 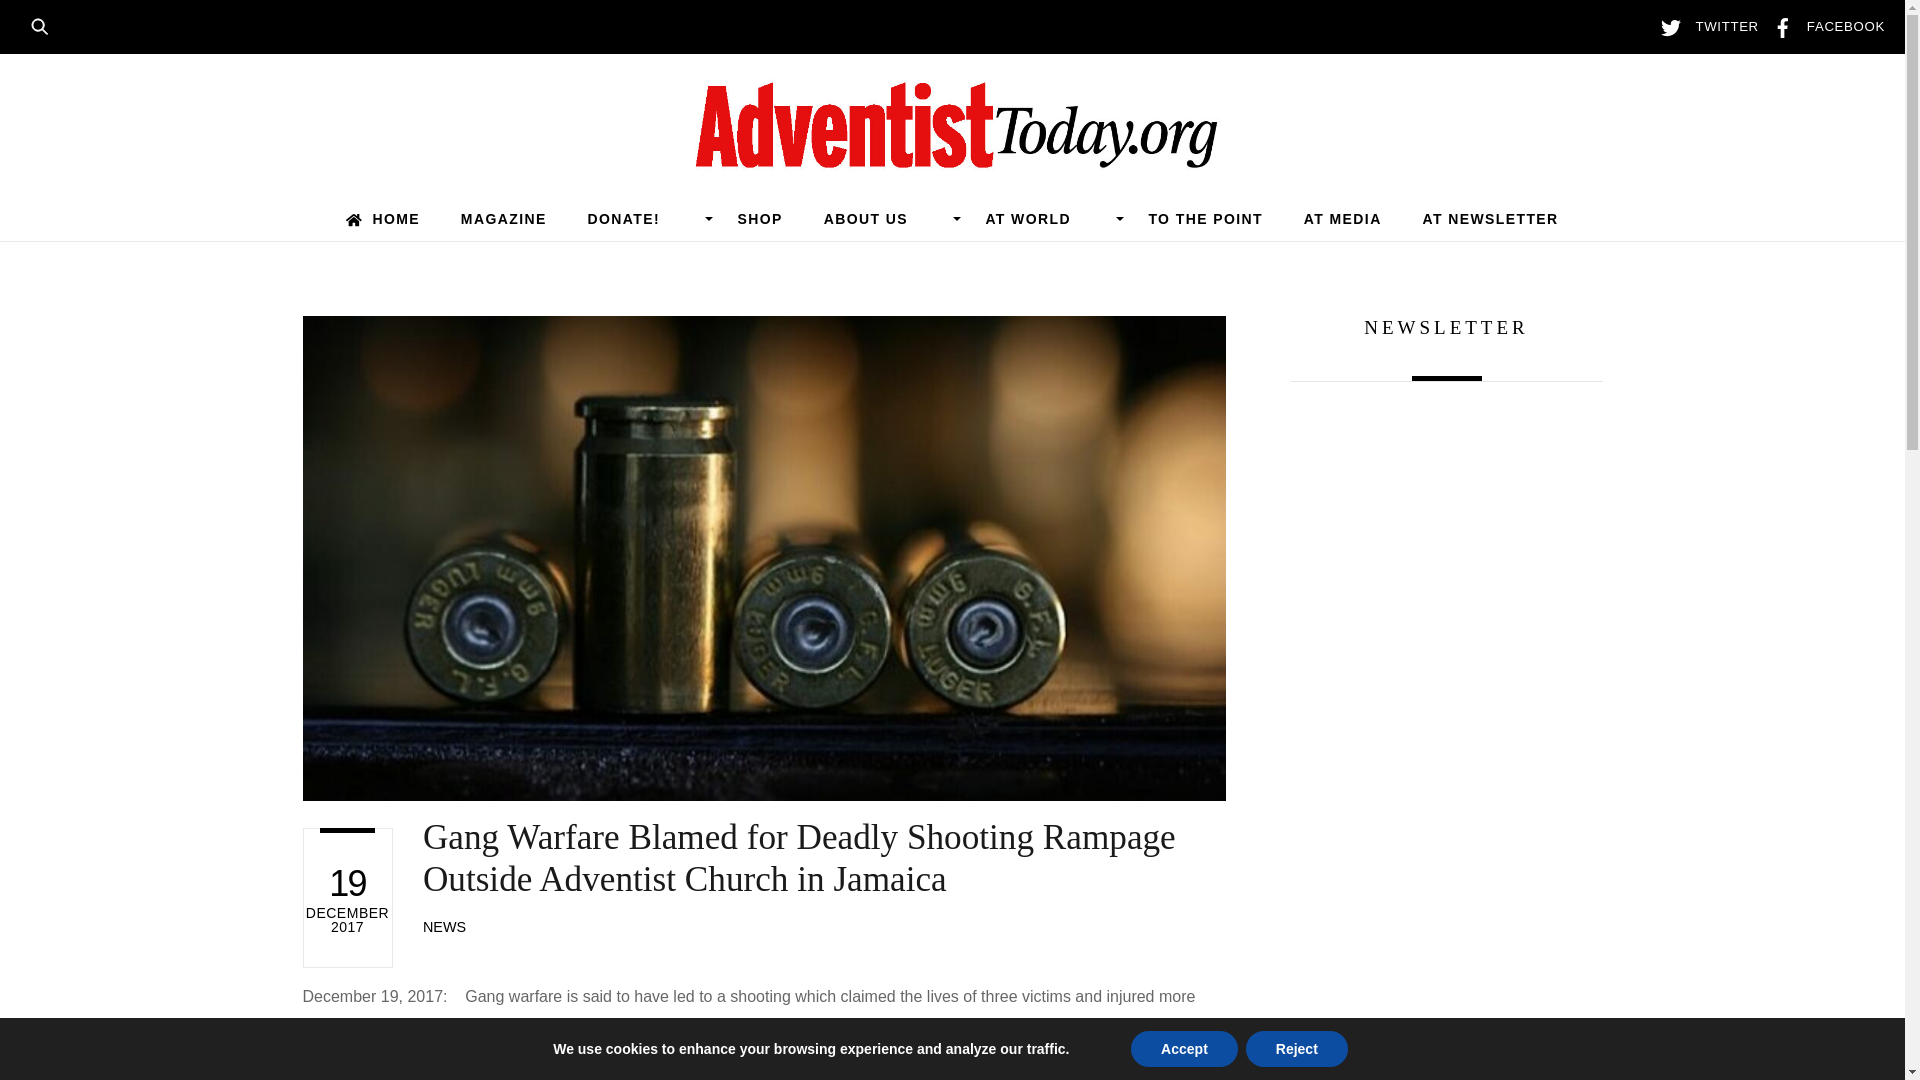 I want to click on Adventist Today, so click(x=952, y=158).